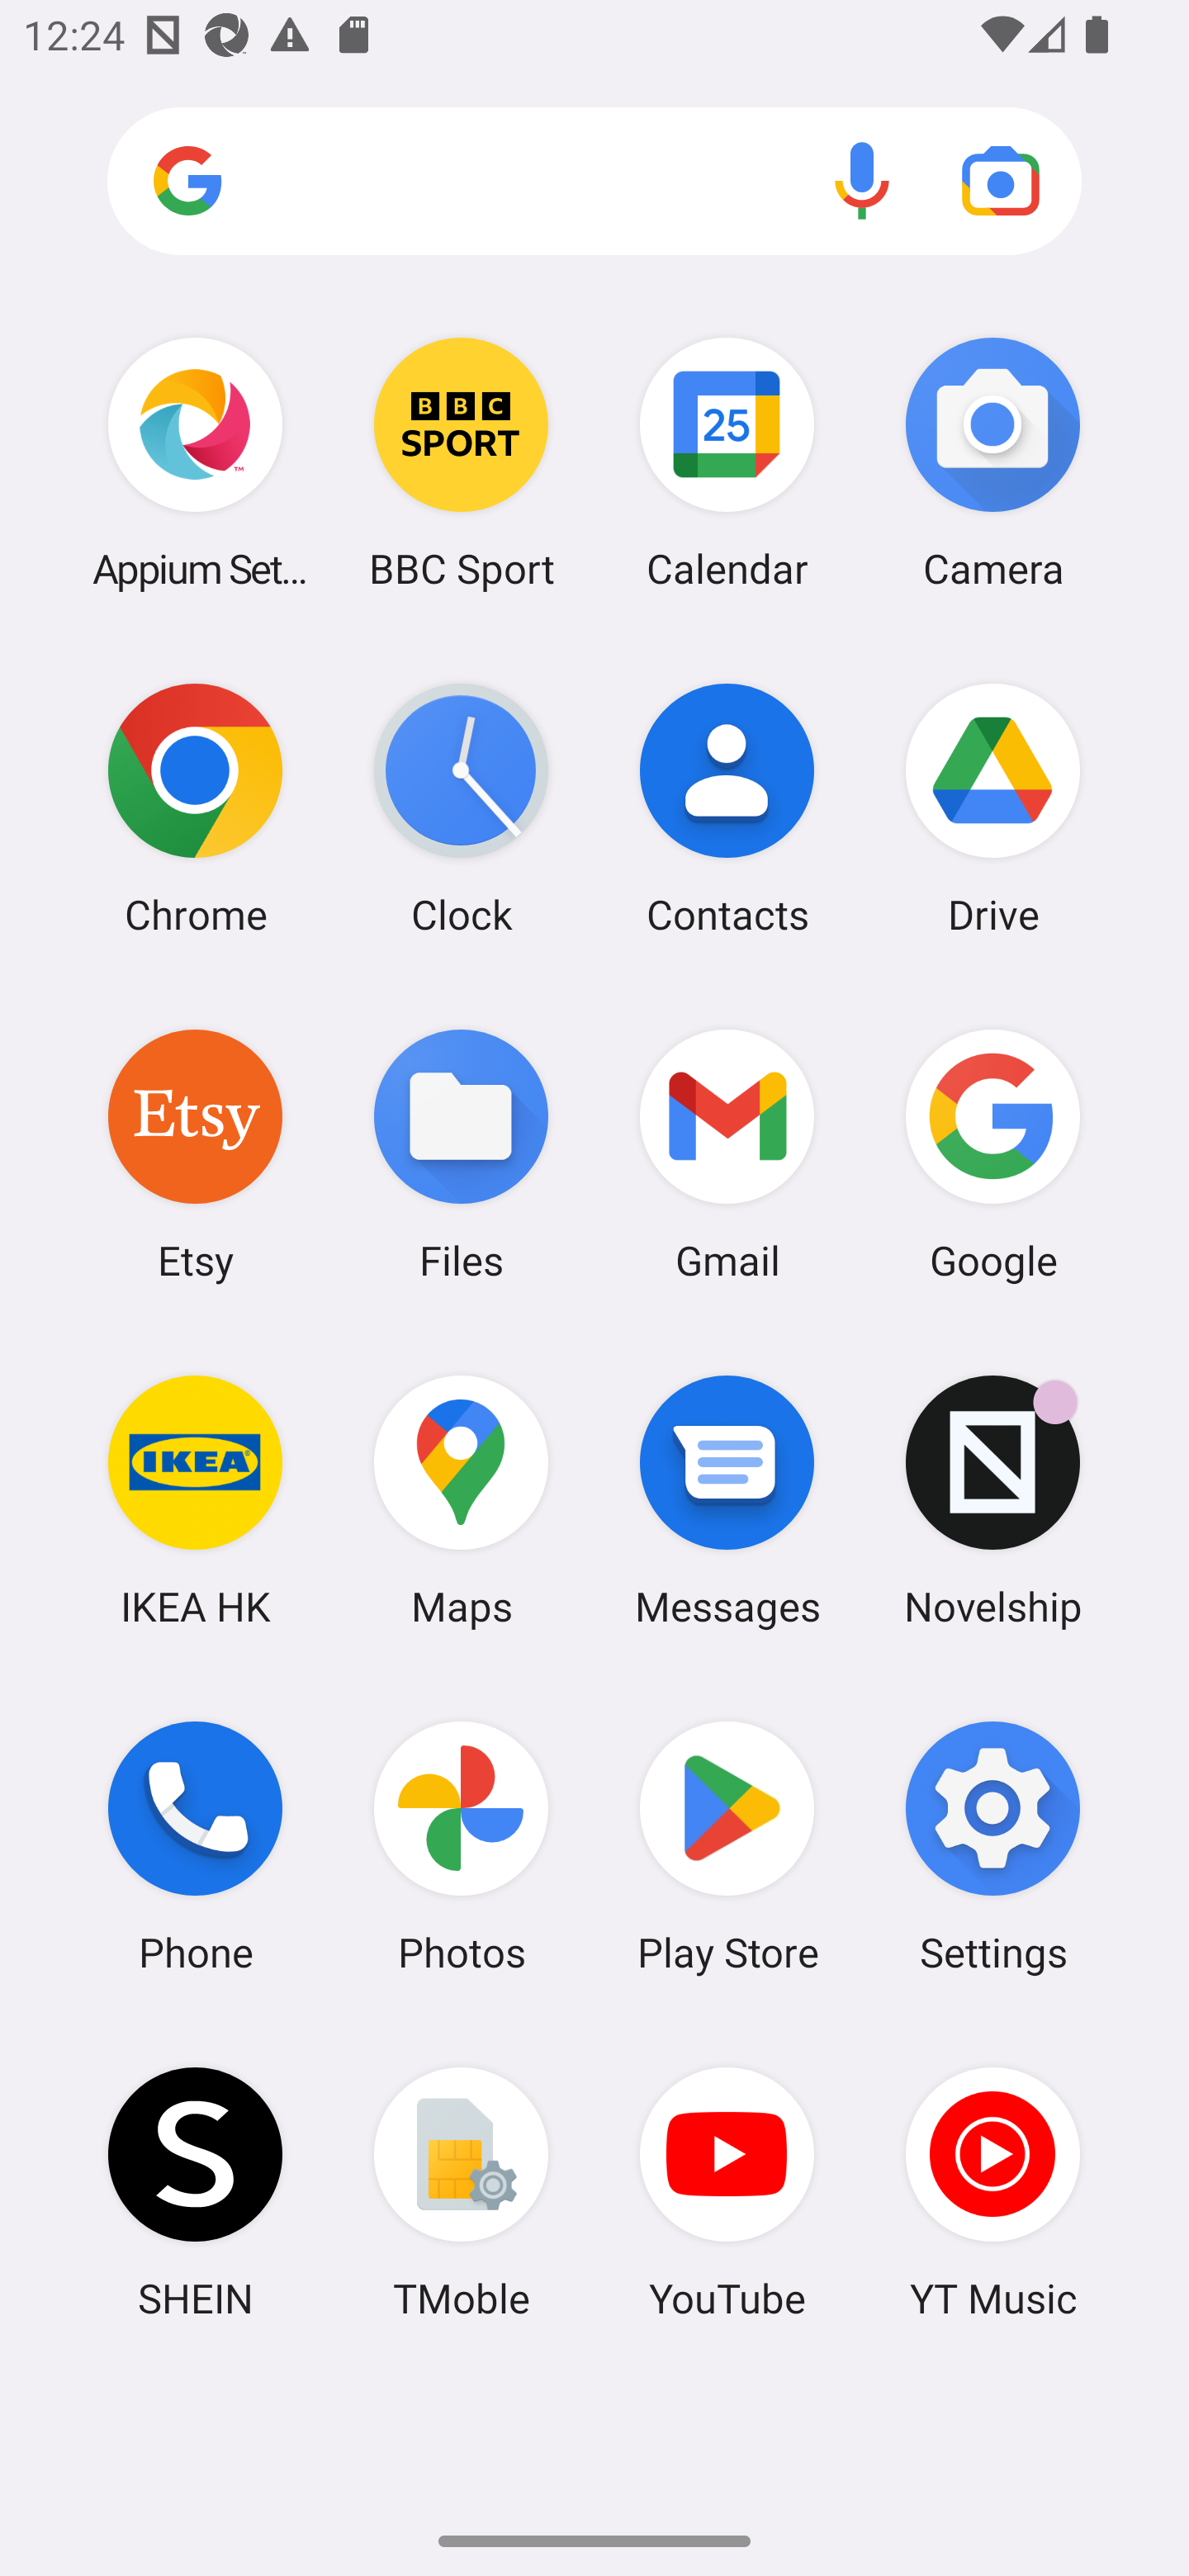 Image resolution: width=1189 pixels, height=2576 pixels. I want to click on YT Music, so click(992, 2192).